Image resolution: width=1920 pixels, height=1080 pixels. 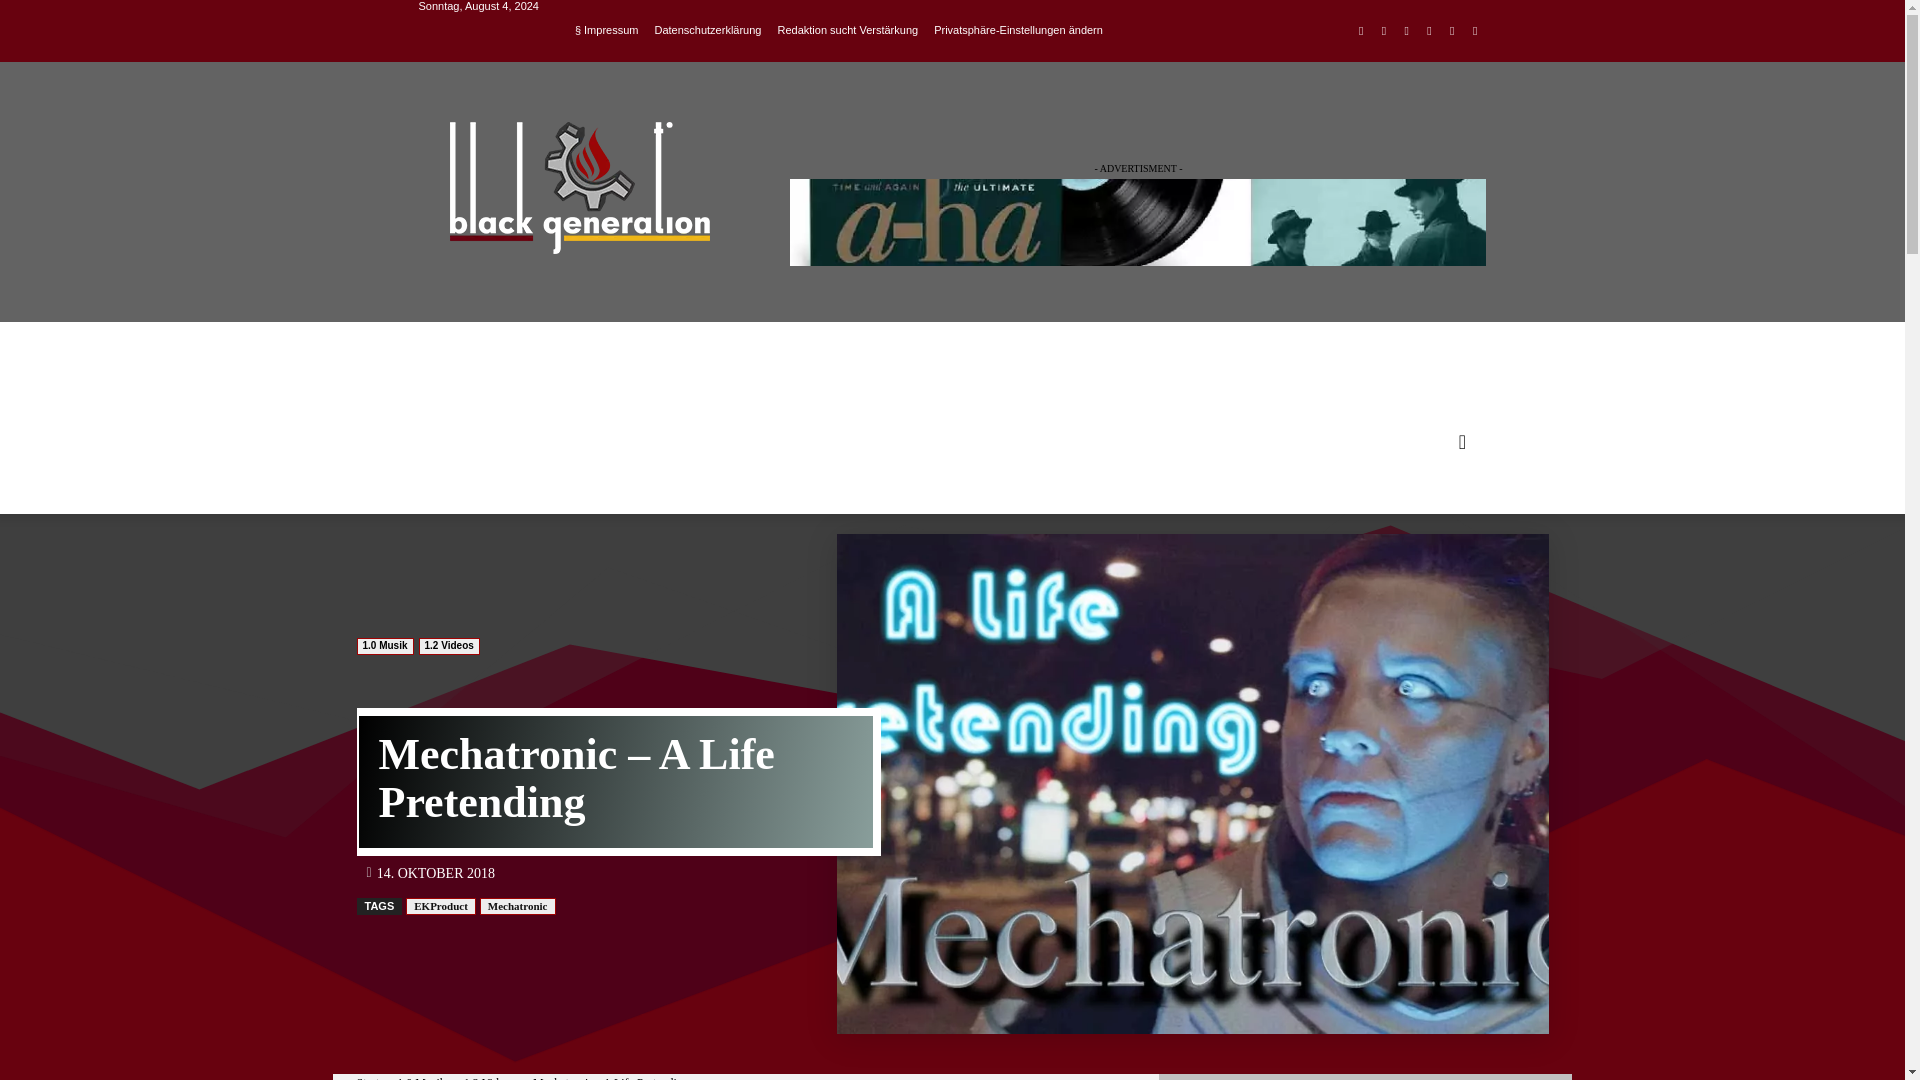 What do you see at coordinates (1384, 32) in the screenshot?
I see `Facebook` at bounding box center [1384, 32].